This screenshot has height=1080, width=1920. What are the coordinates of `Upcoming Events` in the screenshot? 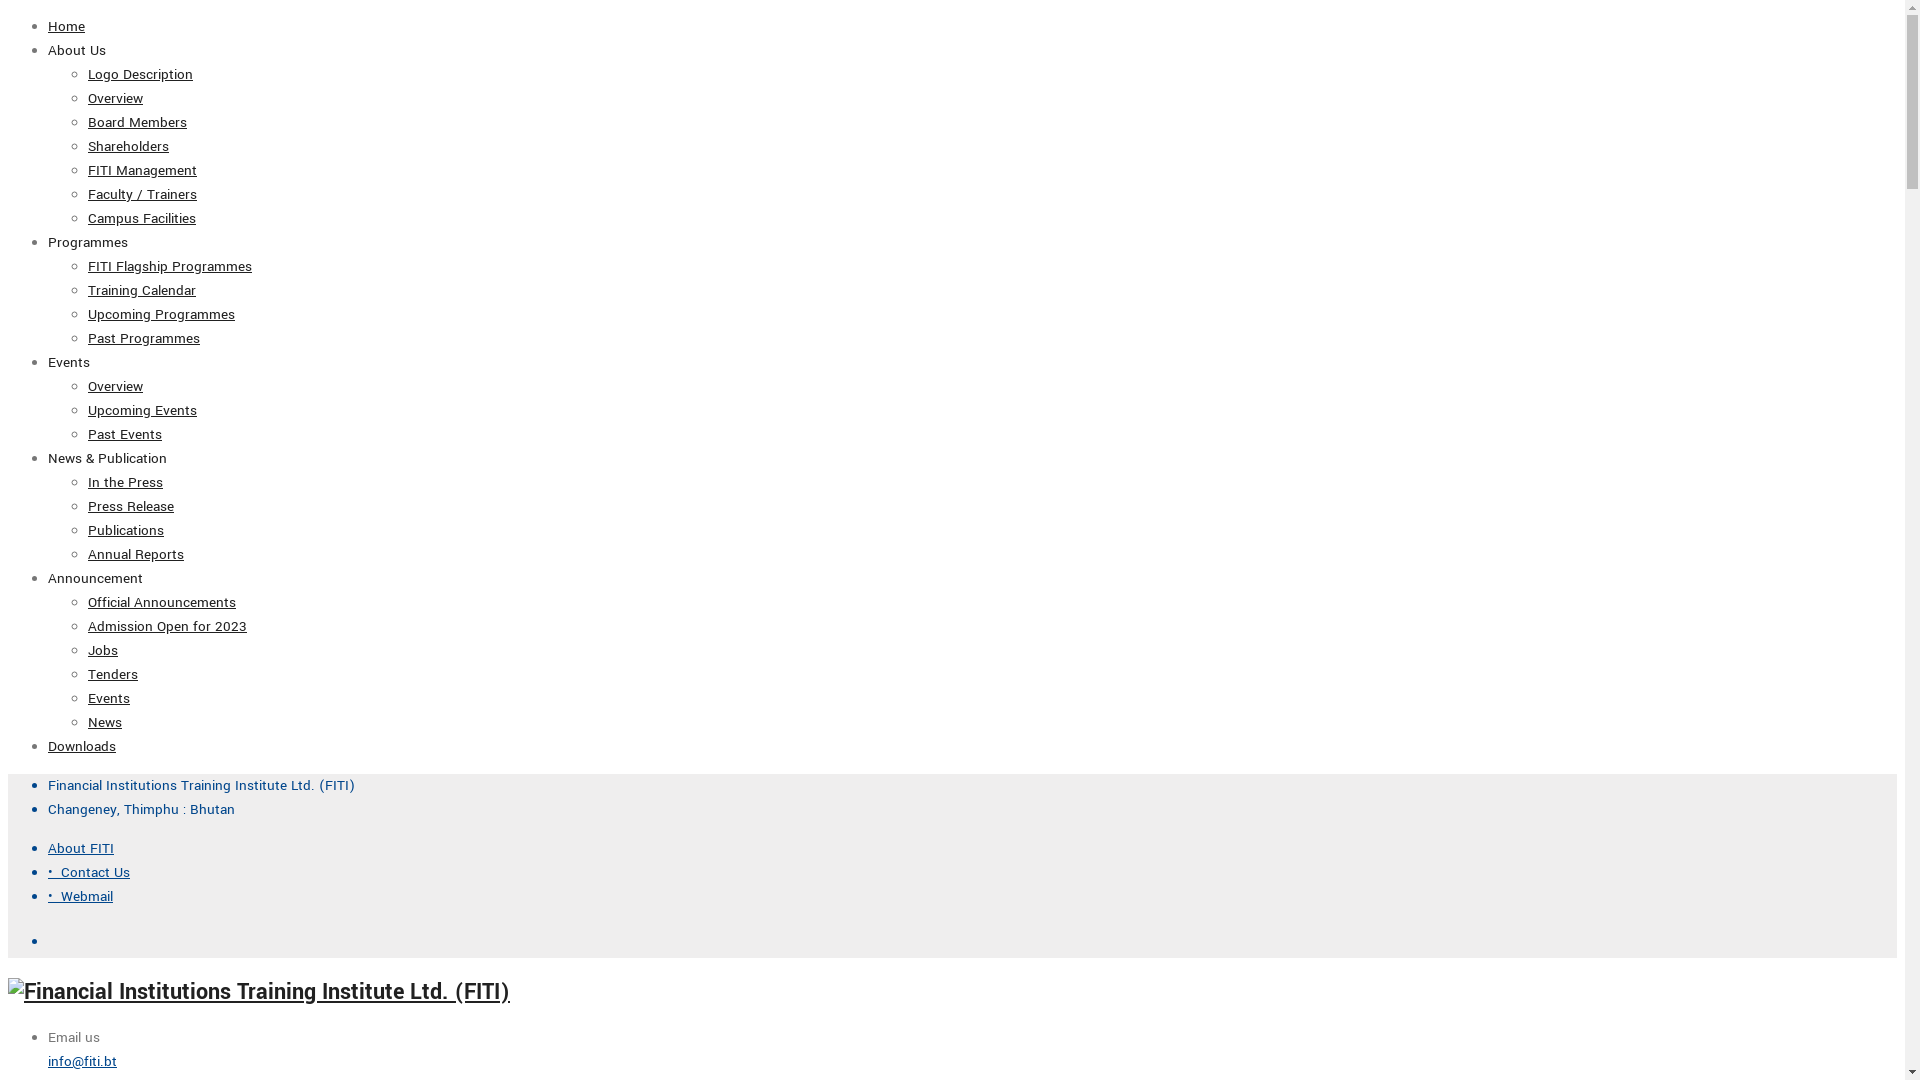 It's located at (142, 410).